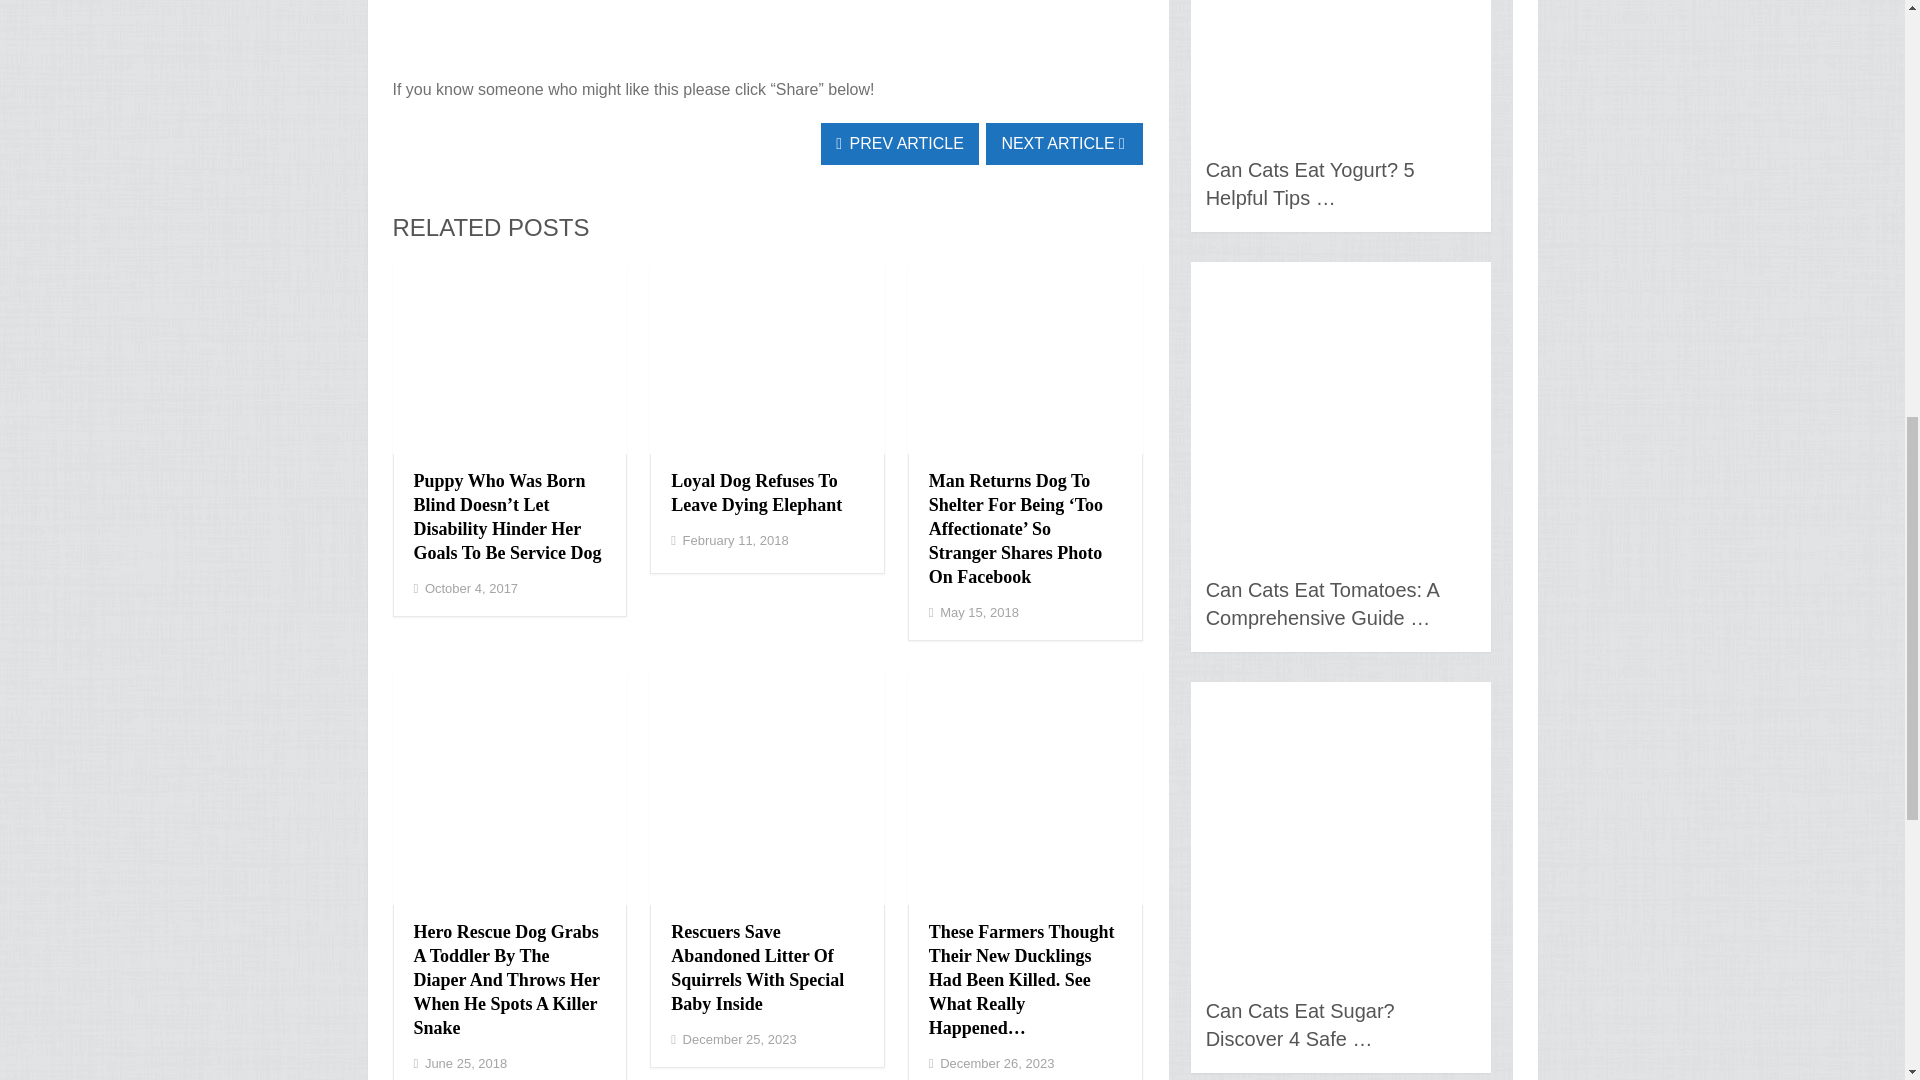 The width and height of the screenshot is (1920, 1080). Describe the element at coordinates (768, 358) in the screenshot. I see `Loyal Dog Refuses To Leave Dying Elephant` at that location.